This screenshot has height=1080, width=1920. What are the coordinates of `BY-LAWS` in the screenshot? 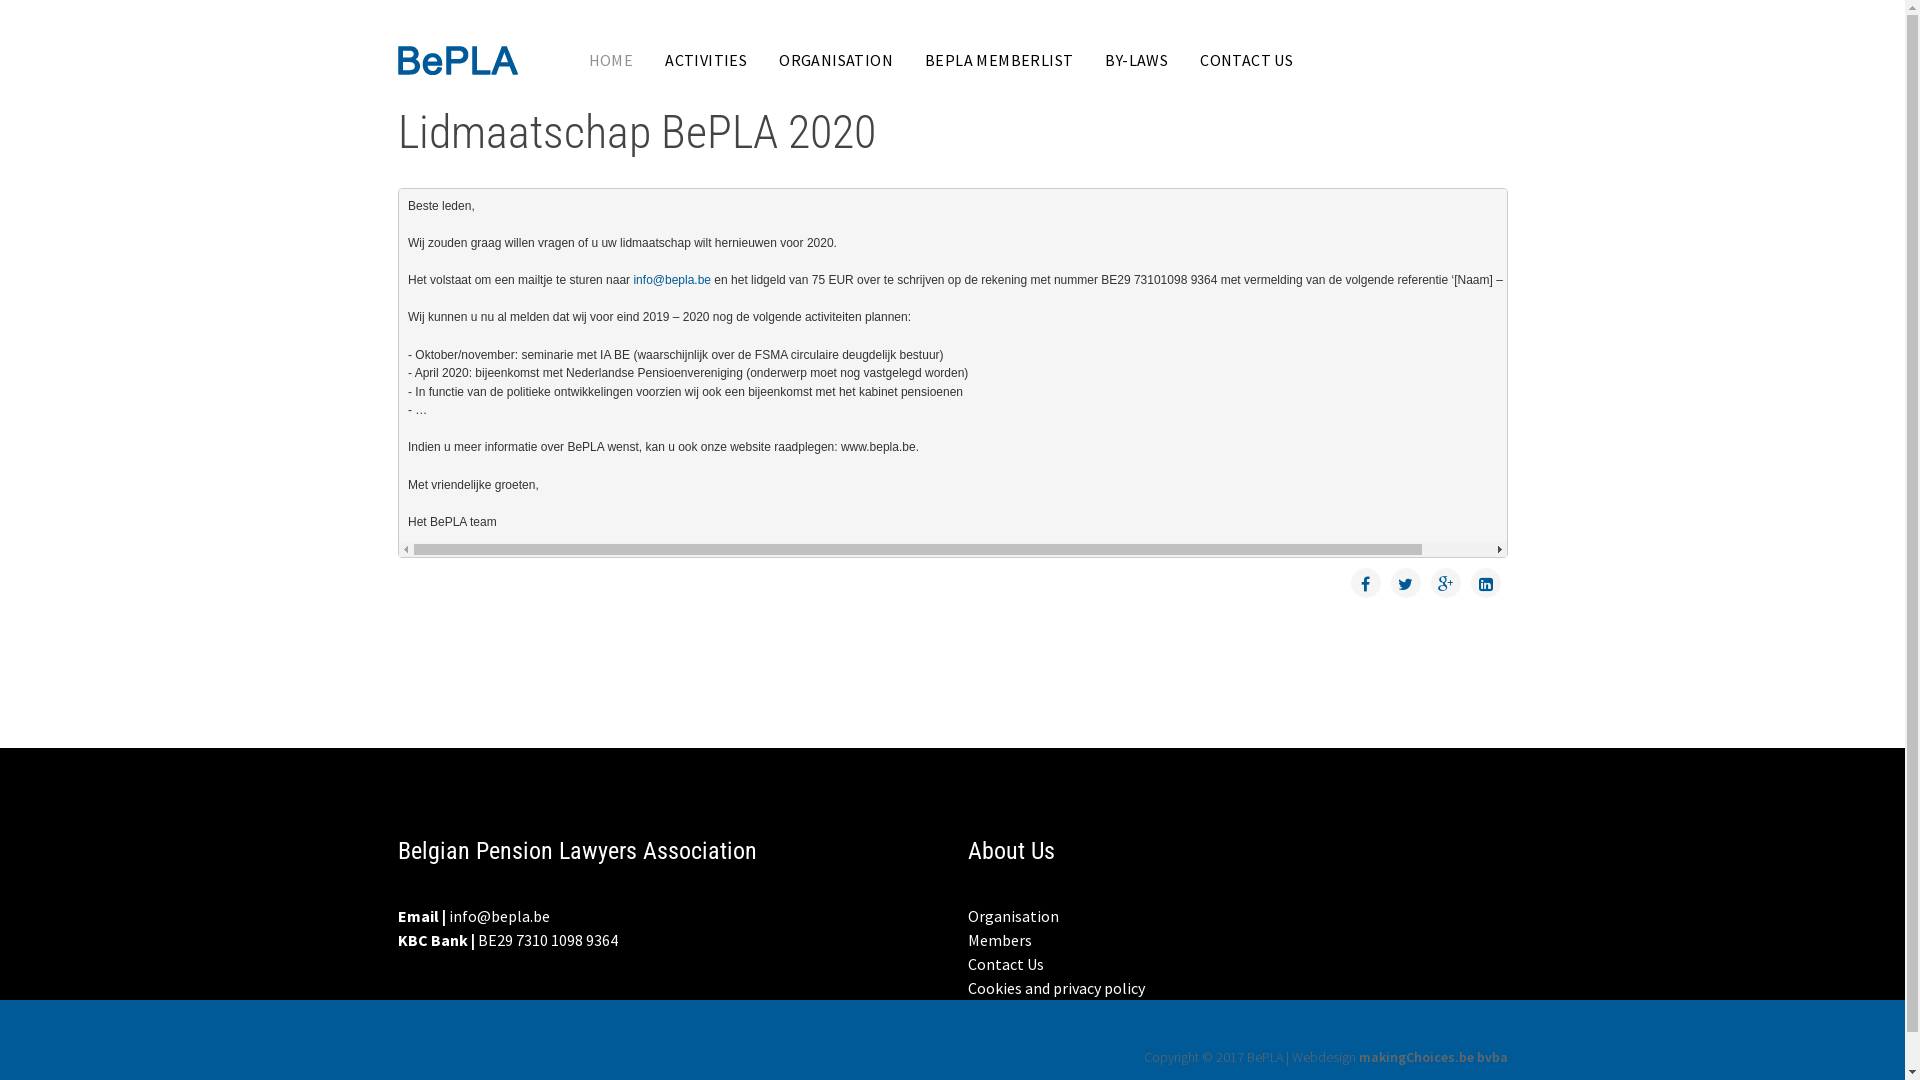 It's located at (1136, 60).